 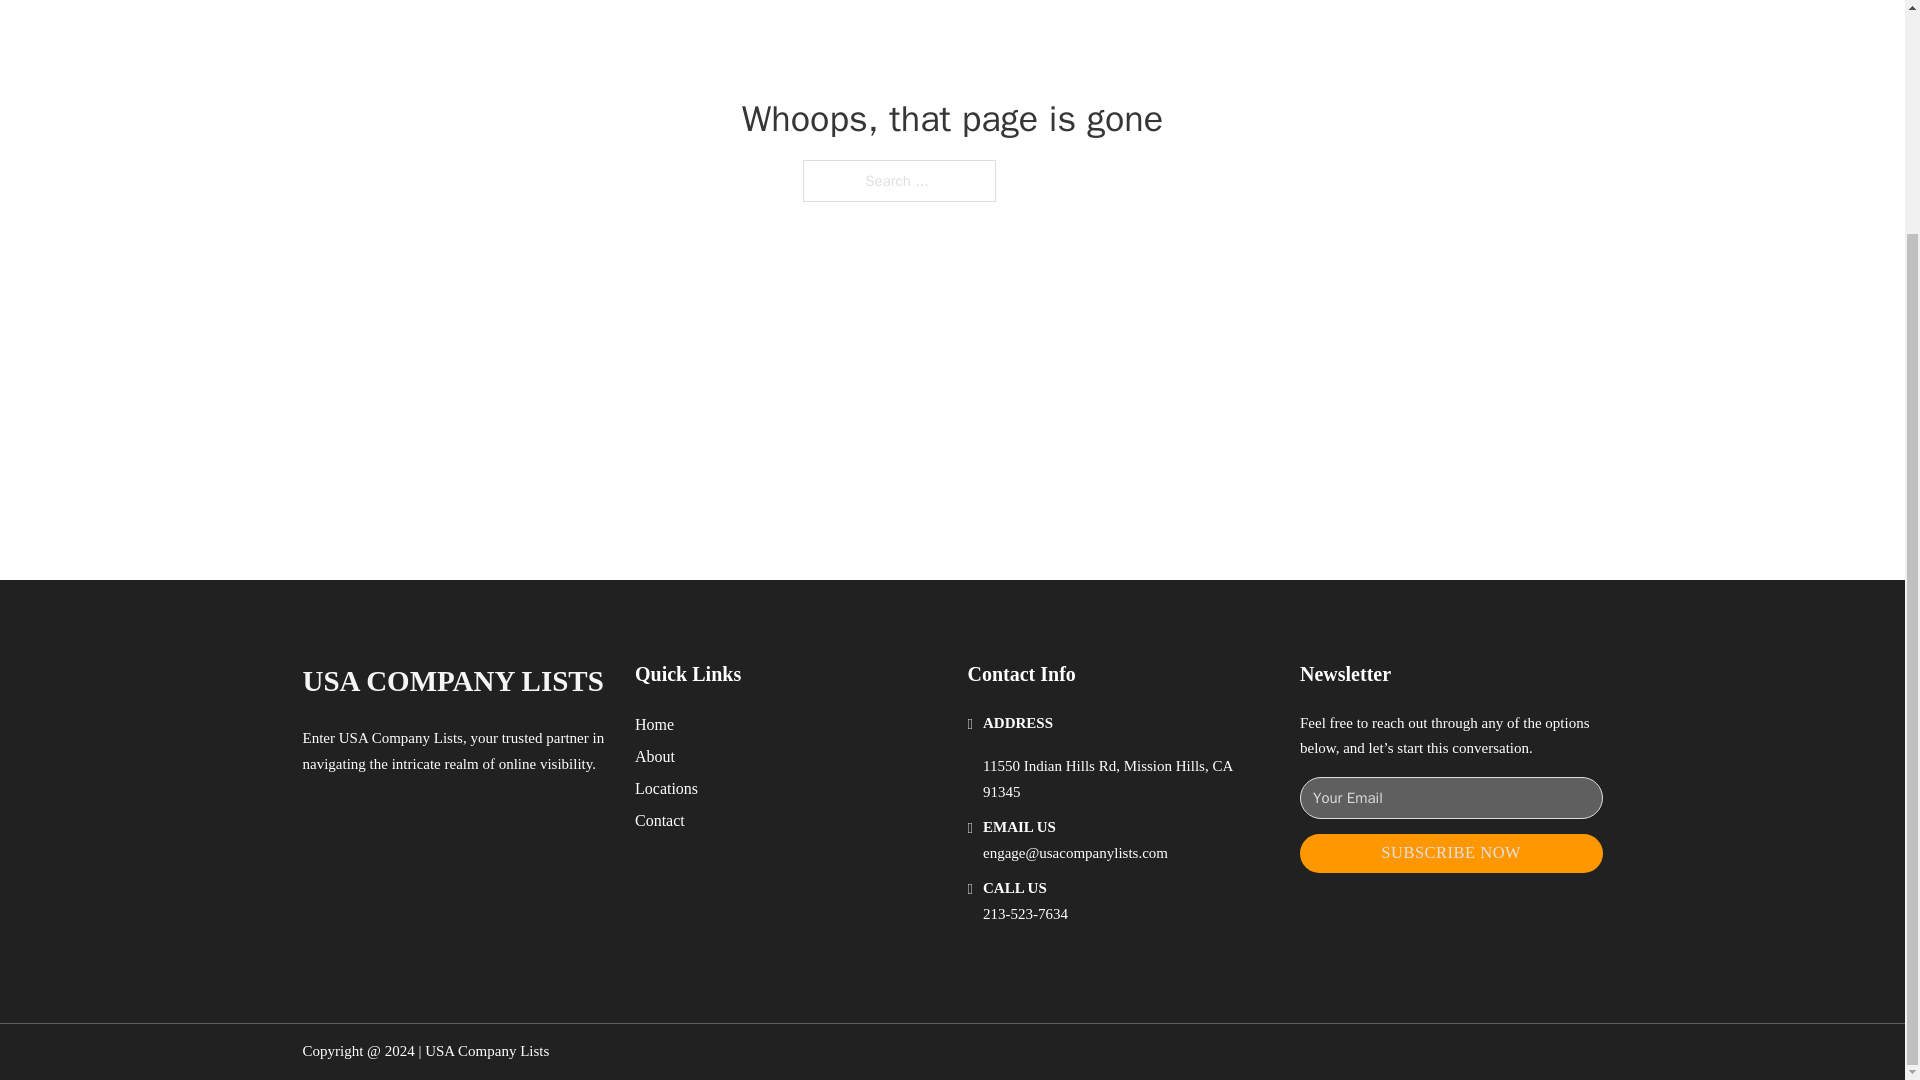 What do you see at coordinates (1025, 914) in the screenshot?
I see `213-523-7634` at bounding box center [1025, 914].